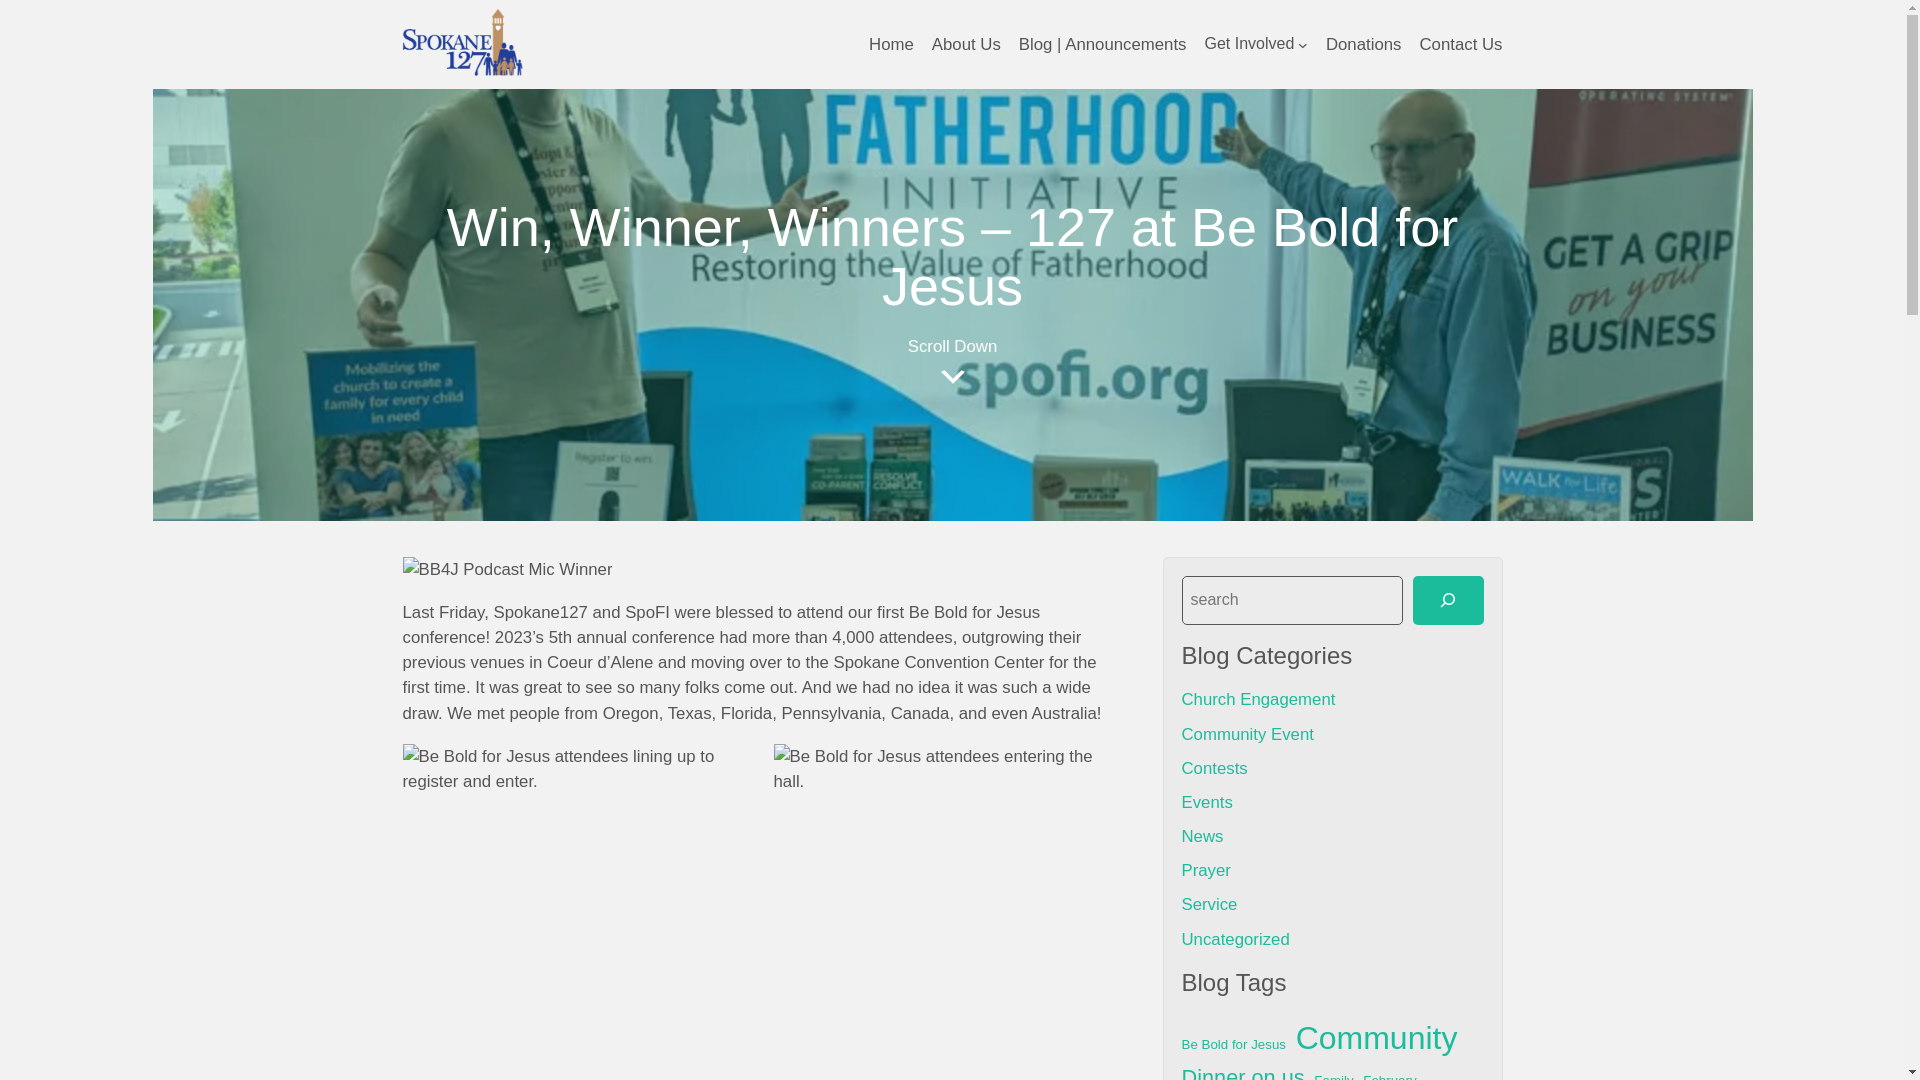 The height and width of the screenshot is (1080, 1920). Describe the element at coordinates (1236, 939) in the screenshot. I see `Uncategorized` at that location.